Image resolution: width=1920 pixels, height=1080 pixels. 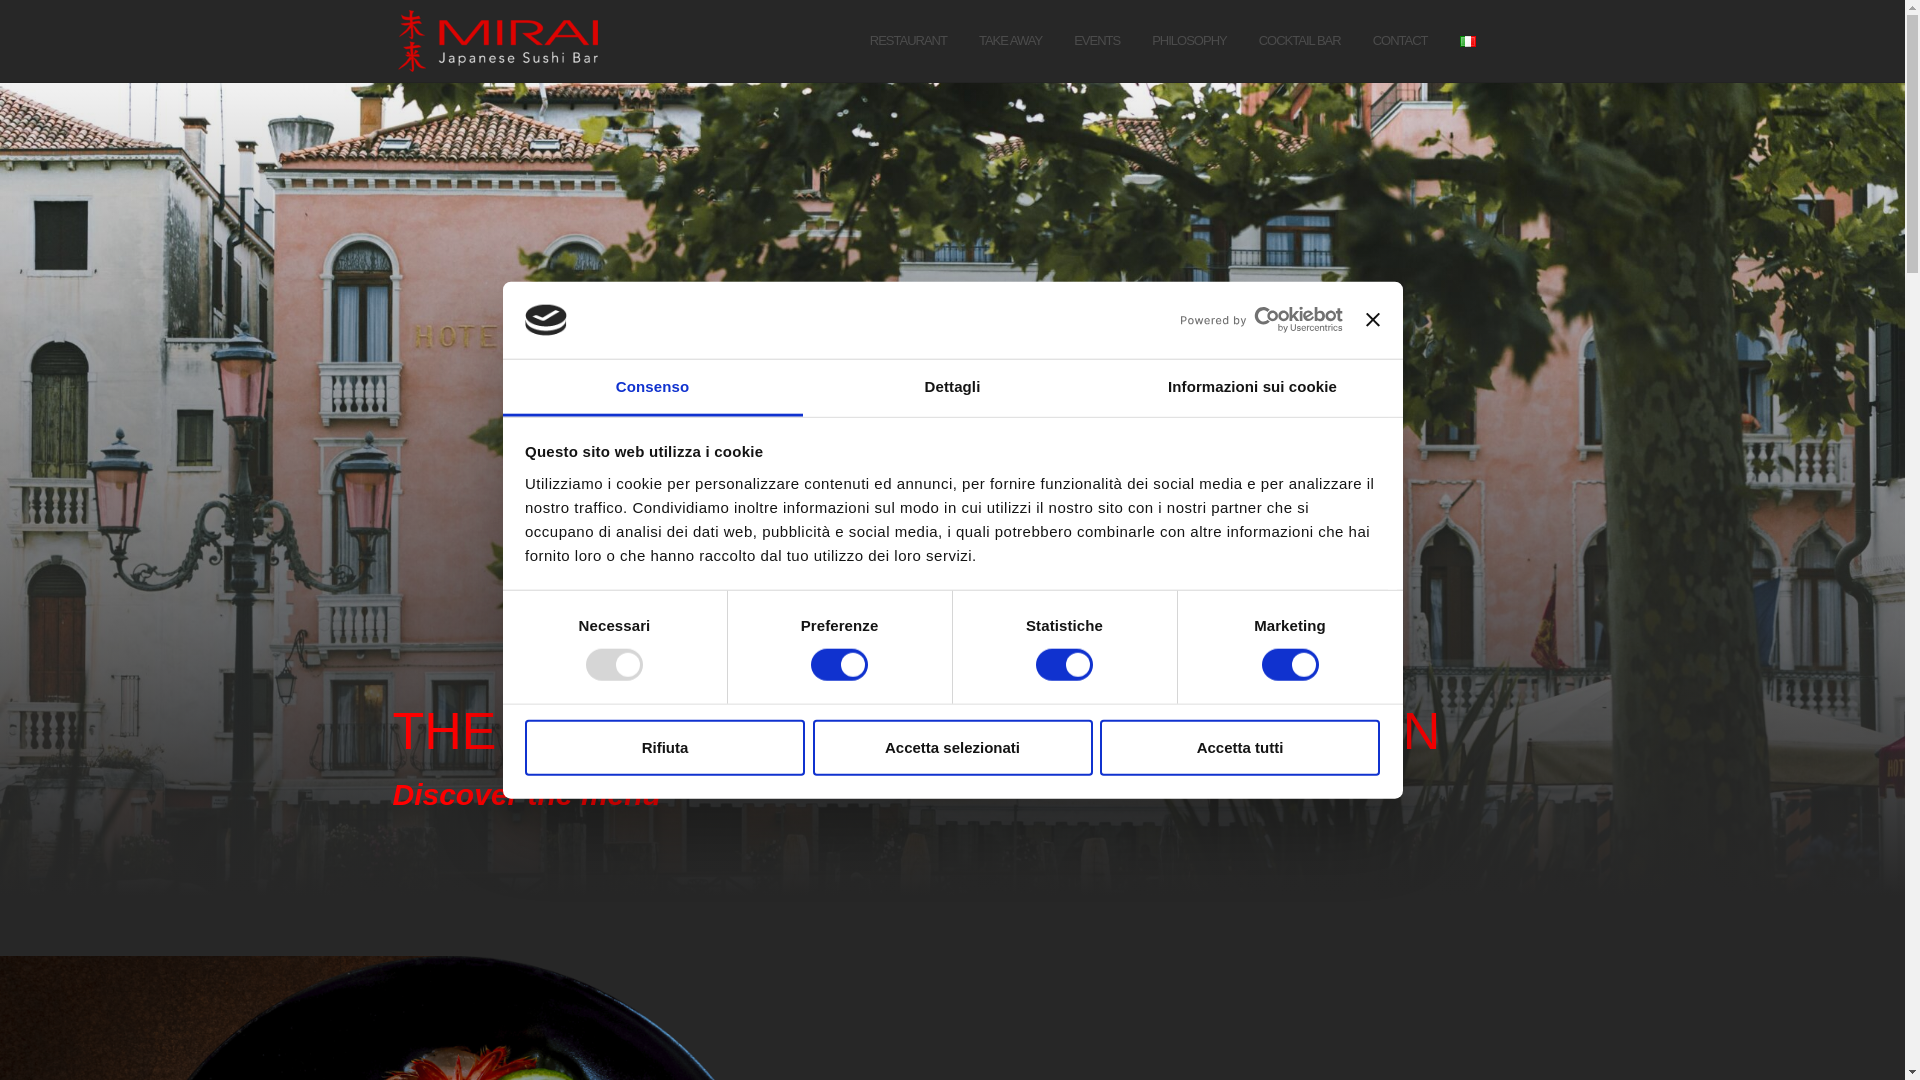 What do you see at coordinates (1240, 748) in the screenshot?
I see `Accetta tutti` at bounding box center [1240, 748].